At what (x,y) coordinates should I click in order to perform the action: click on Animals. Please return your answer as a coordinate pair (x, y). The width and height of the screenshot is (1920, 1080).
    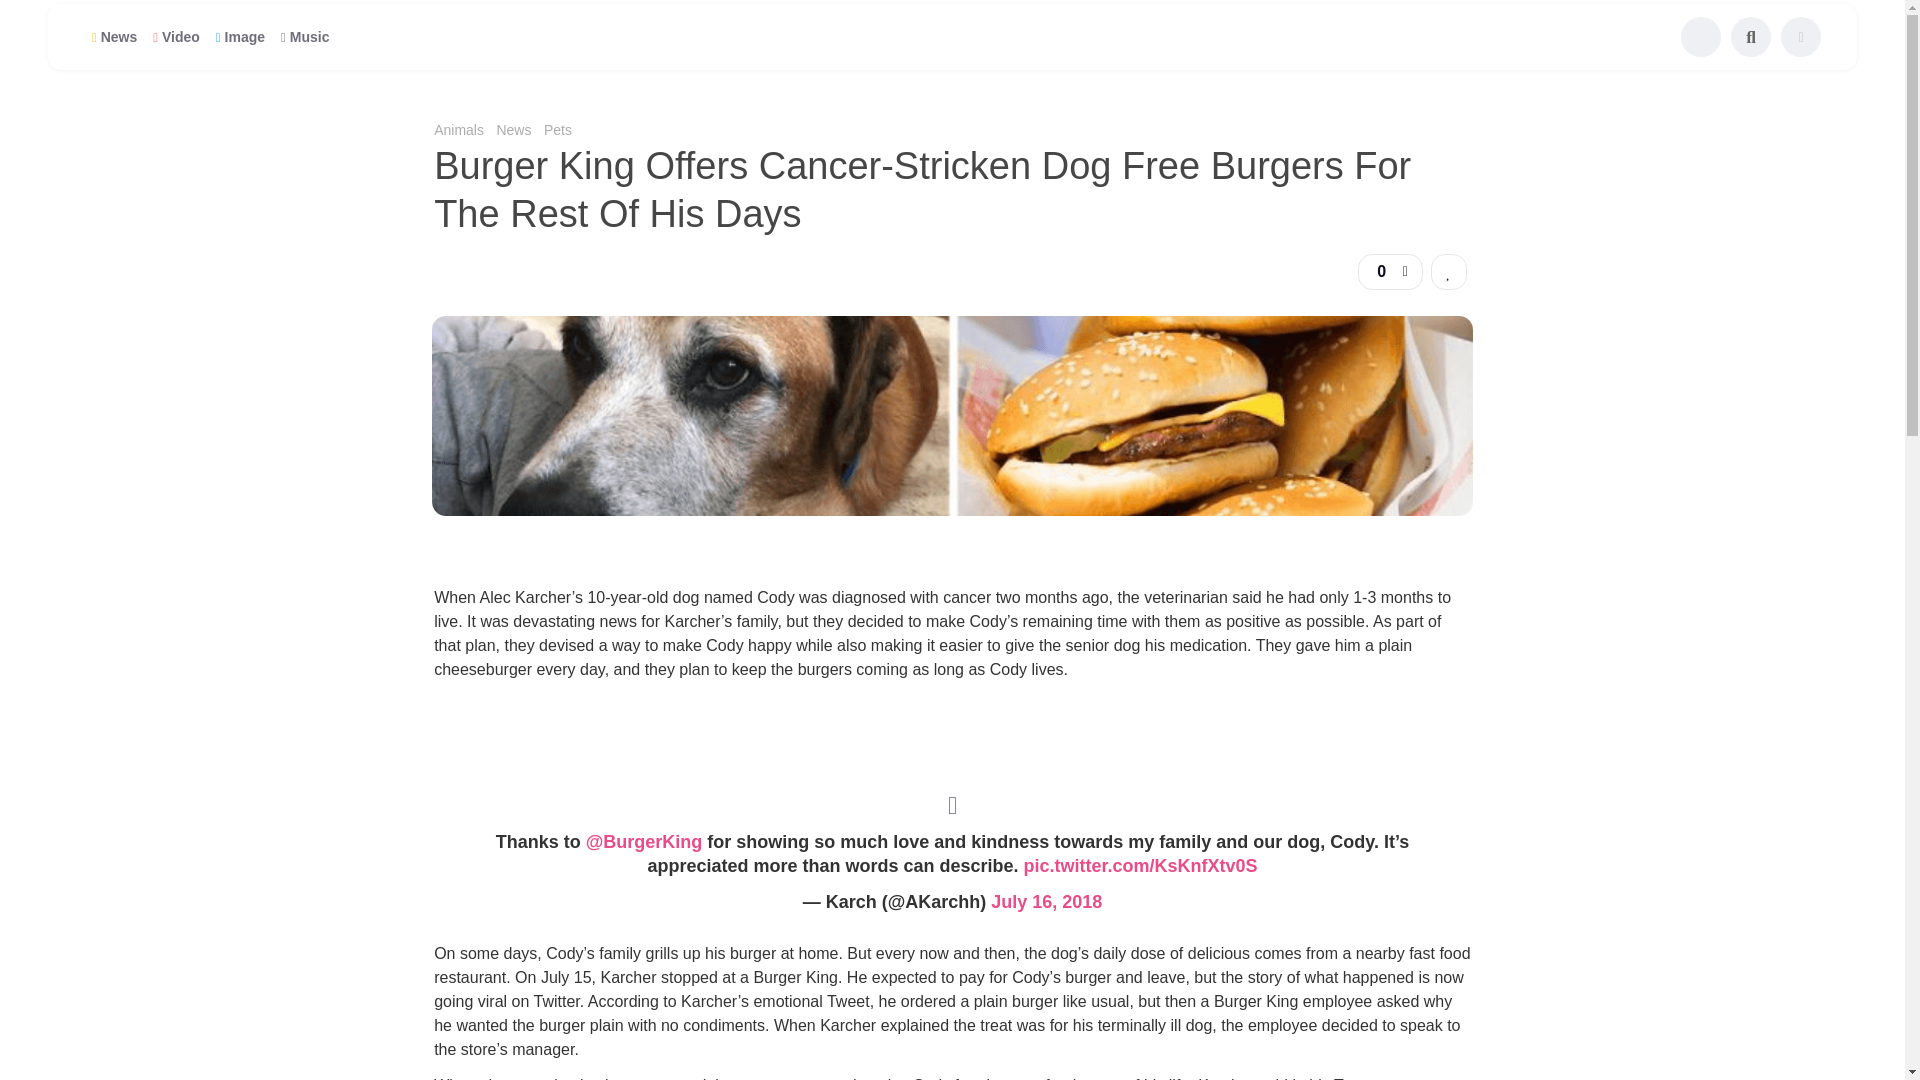
    Looking at the image, I should click on (458, 130).